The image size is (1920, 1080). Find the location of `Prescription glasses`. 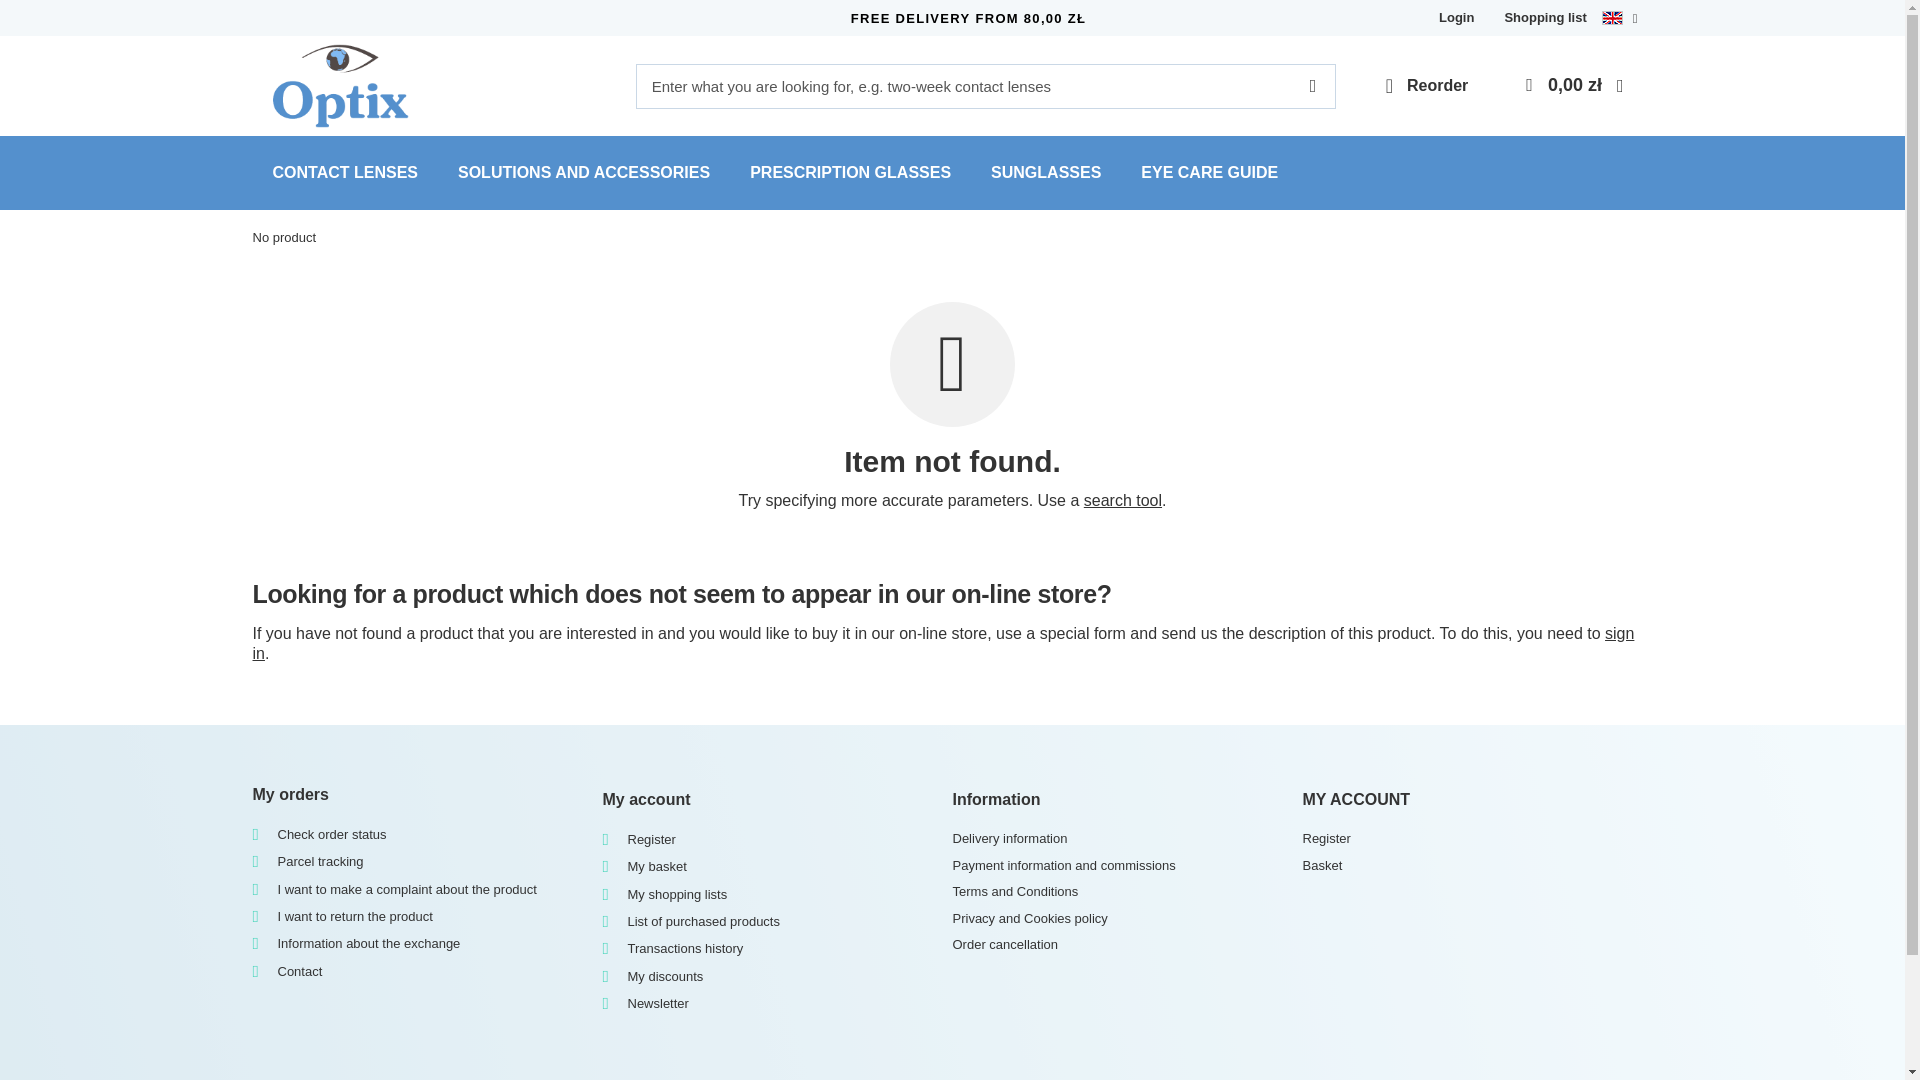

Prescription glasses is located at coordinates (850, 172).